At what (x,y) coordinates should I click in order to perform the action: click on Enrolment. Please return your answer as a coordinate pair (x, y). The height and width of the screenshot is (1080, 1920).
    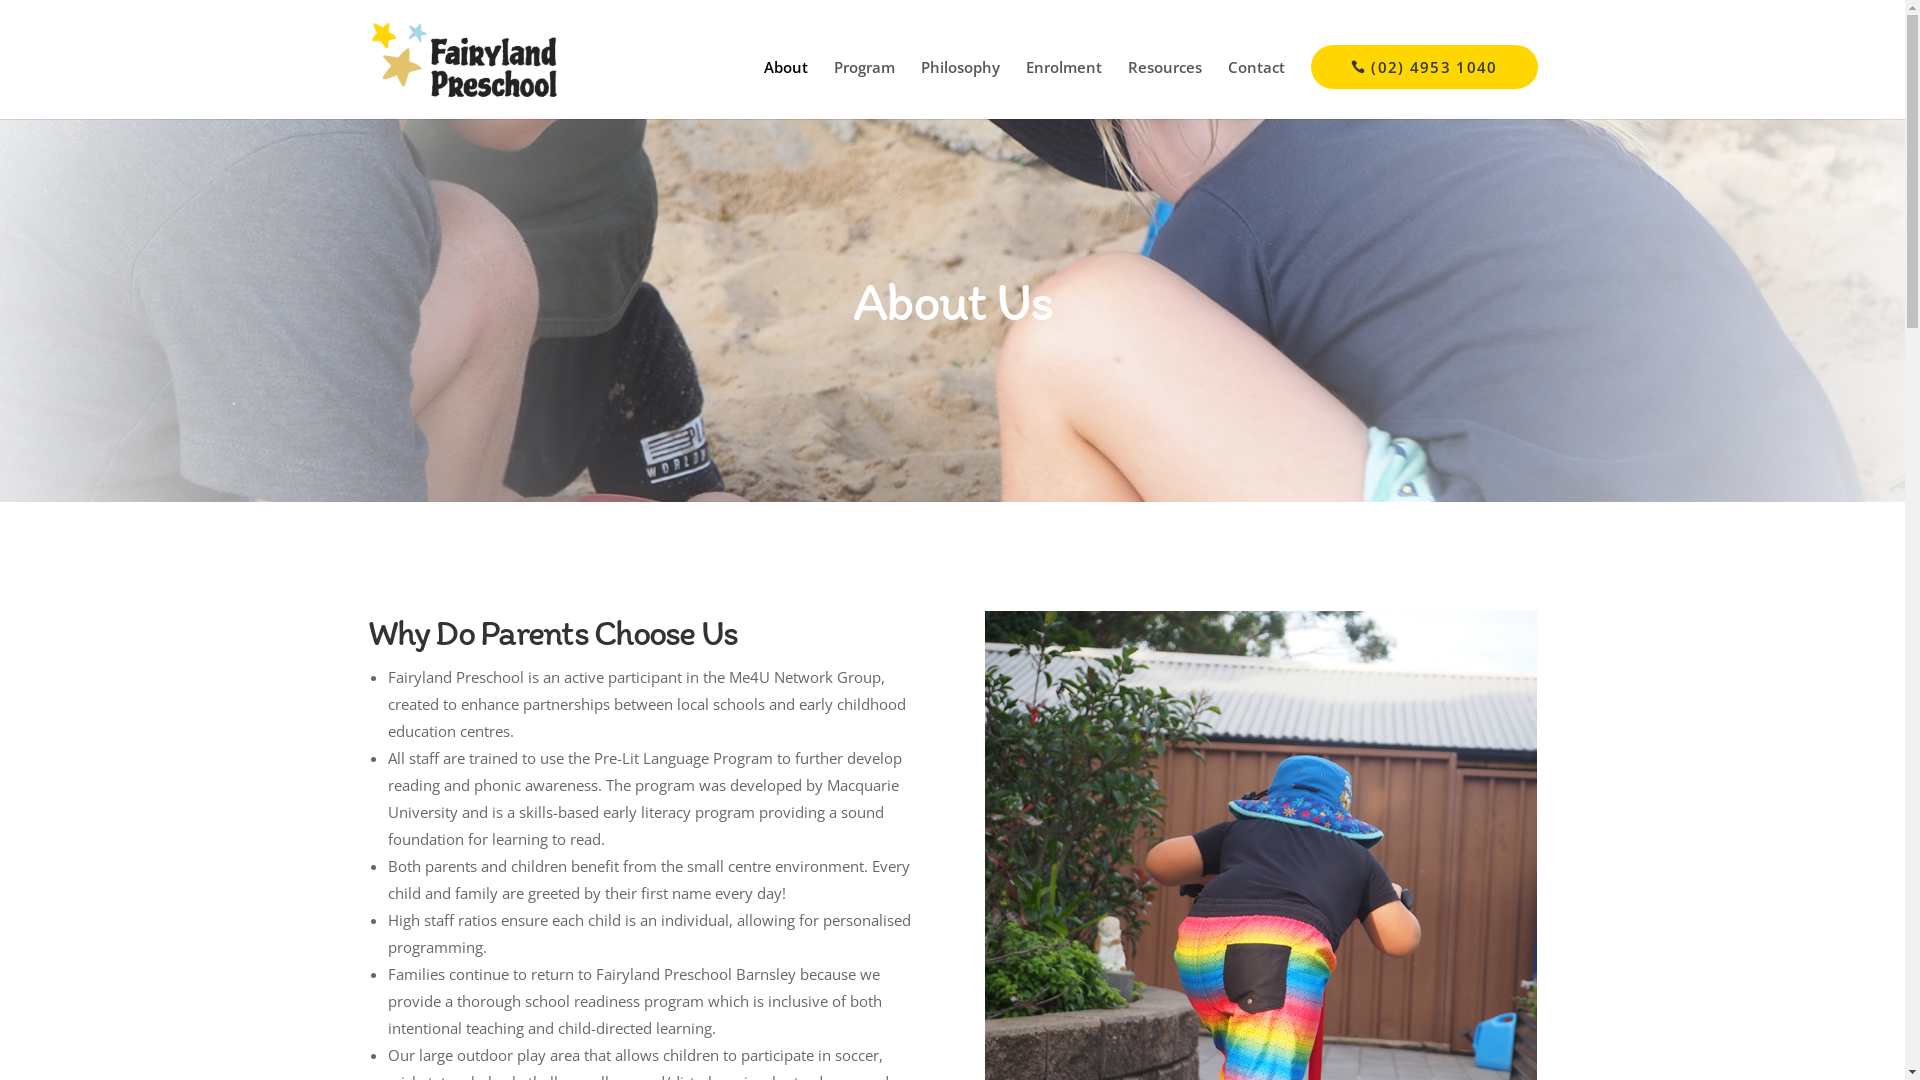
    Looking at the image, I should click on (1064, 90).